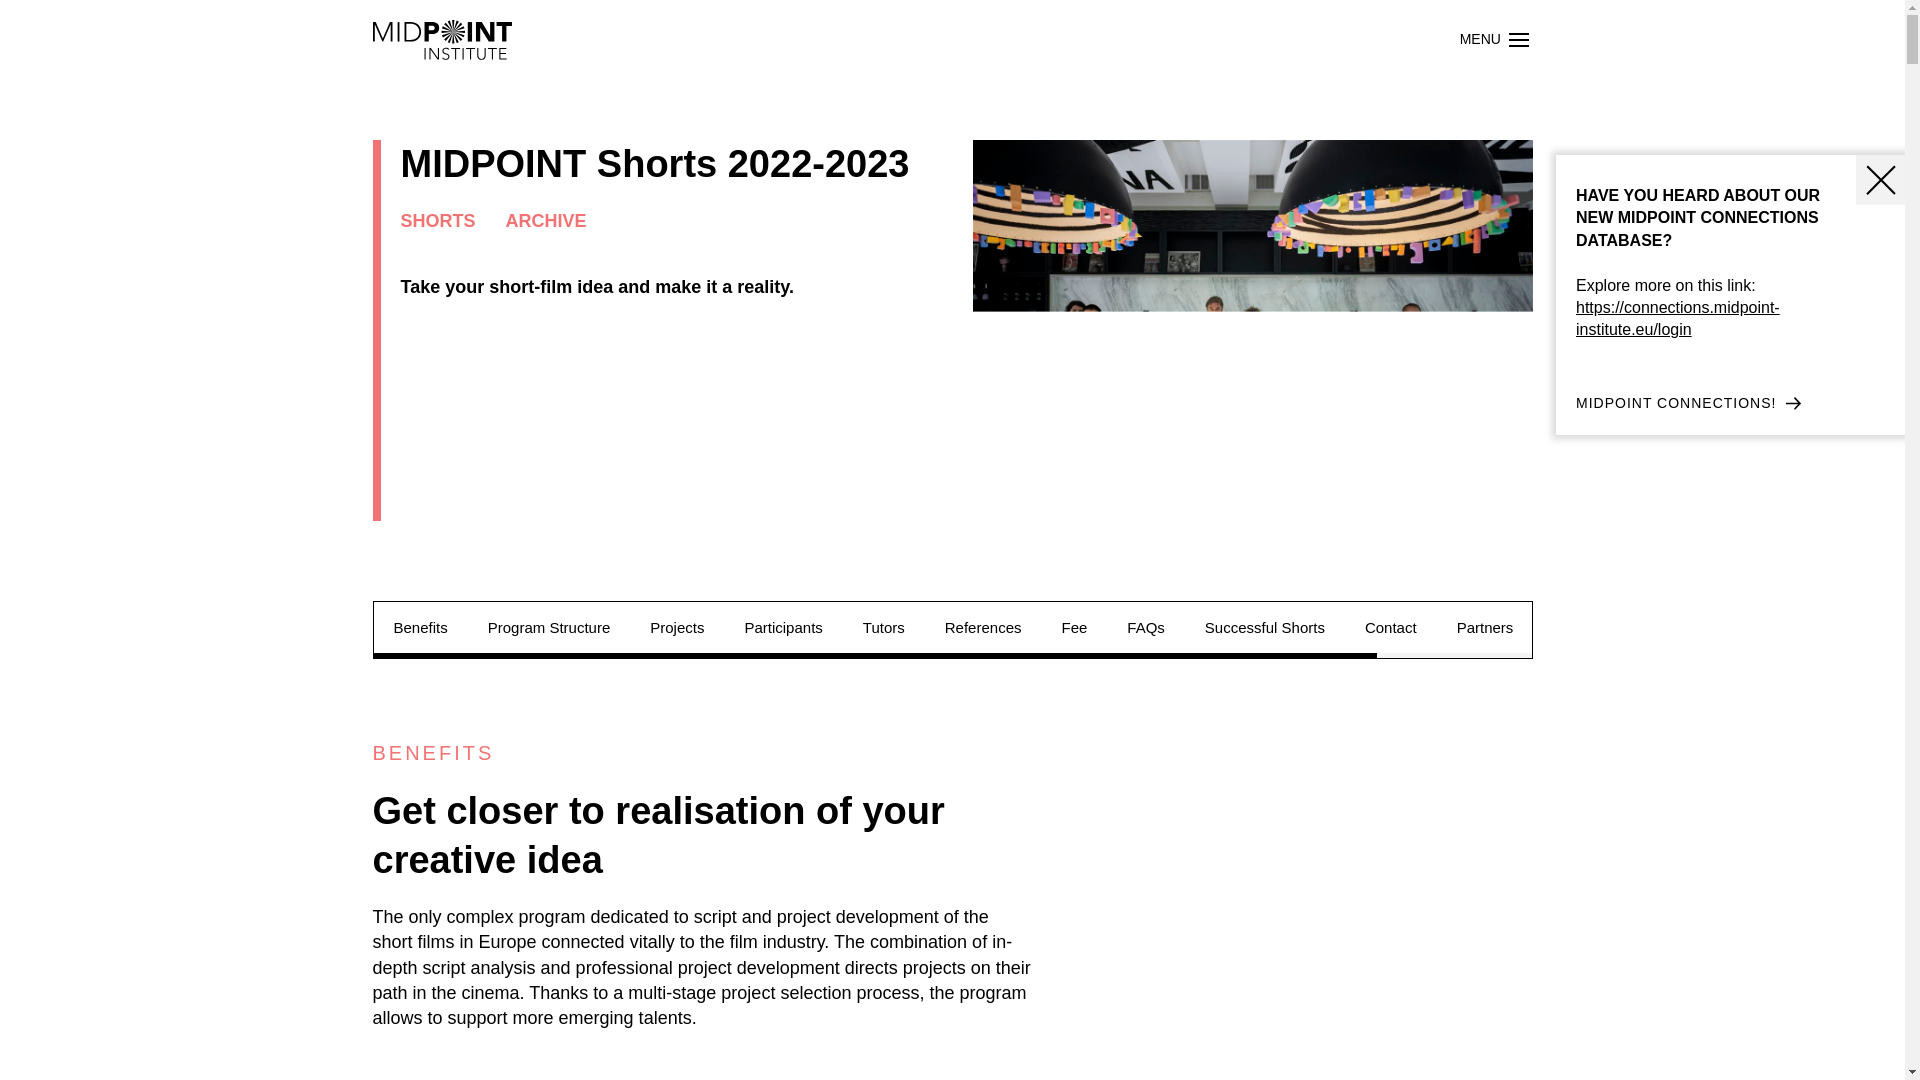 This screenshot has width=1920, height=1080. What do you see at coordinates (1665, 627) in the screenshot?
I see `Archive` at bounding box center [1665, 627].